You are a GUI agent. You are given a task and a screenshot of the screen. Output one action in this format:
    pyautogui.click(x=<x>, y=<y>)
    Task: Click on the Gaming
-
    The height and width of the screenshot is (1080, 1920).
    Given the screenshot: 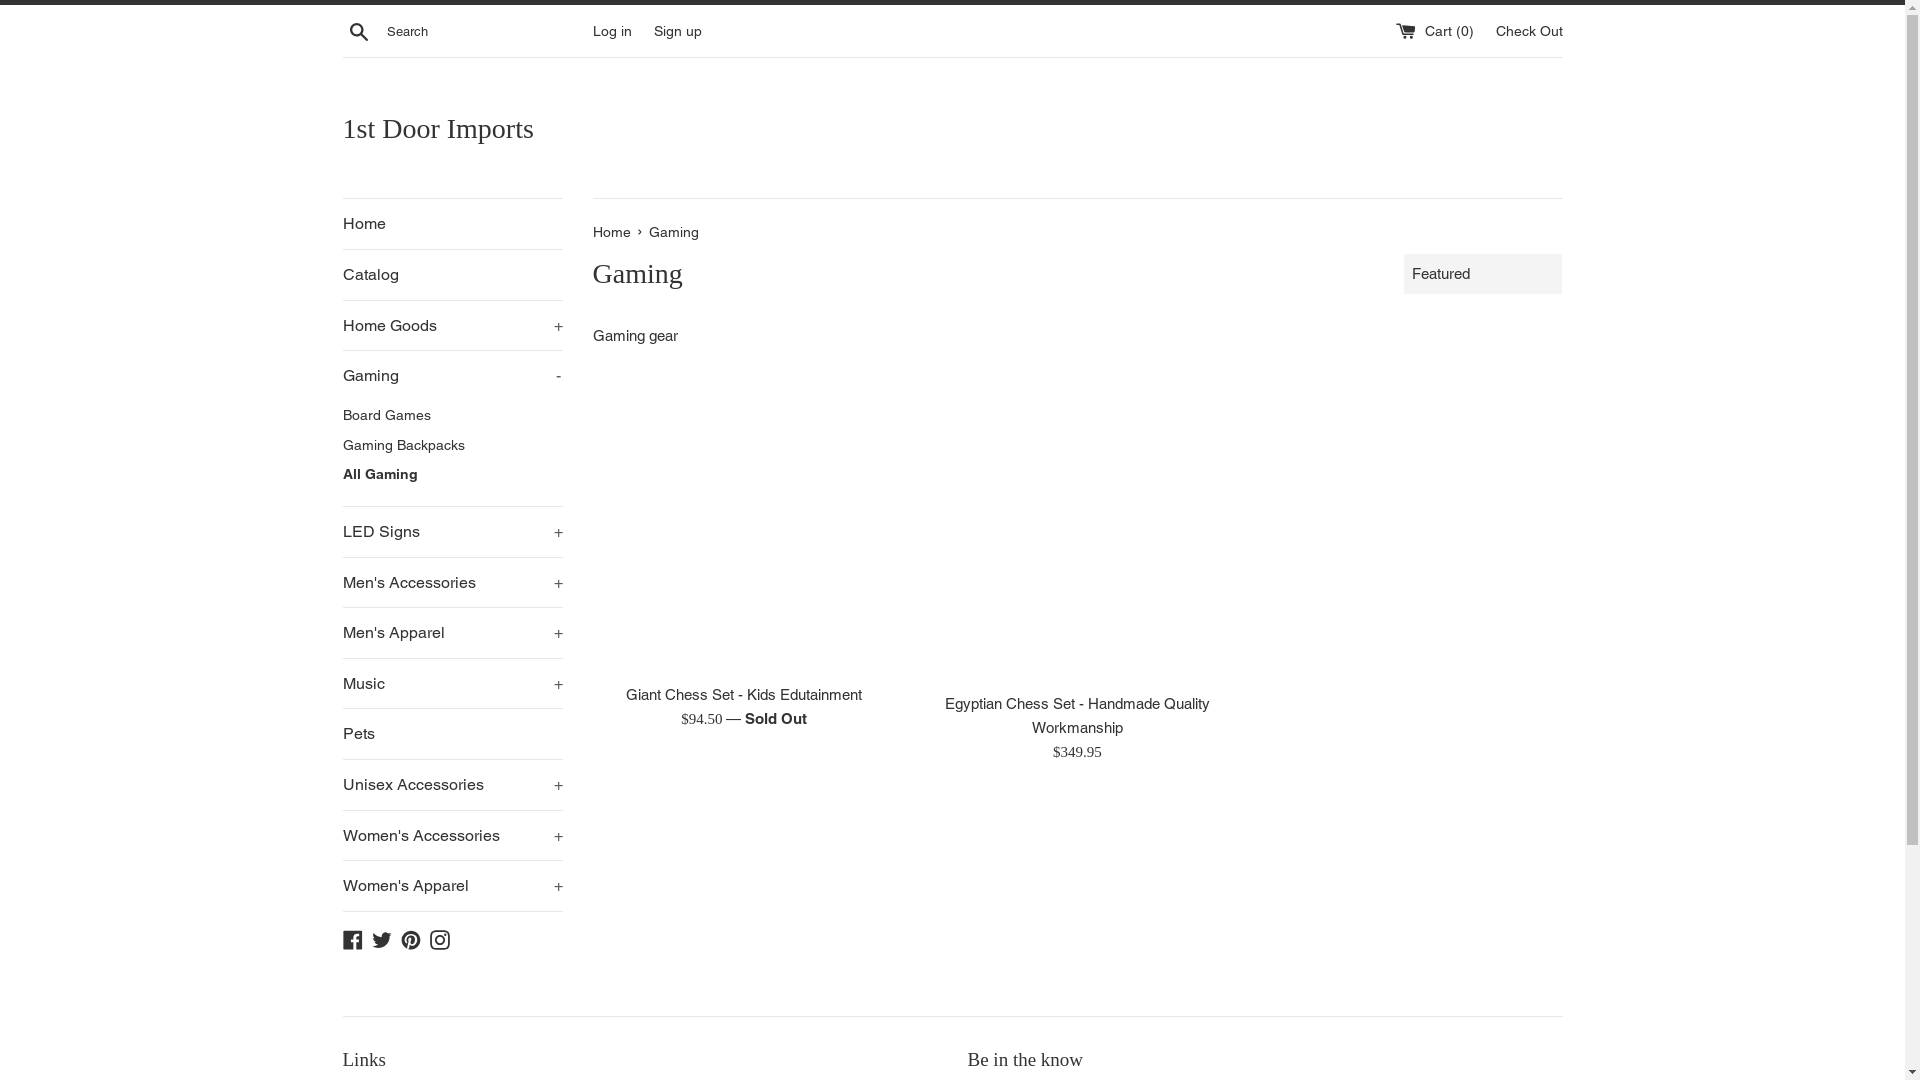 What is the action you would take?
    pyautogui.click(x=452, y=376)
    